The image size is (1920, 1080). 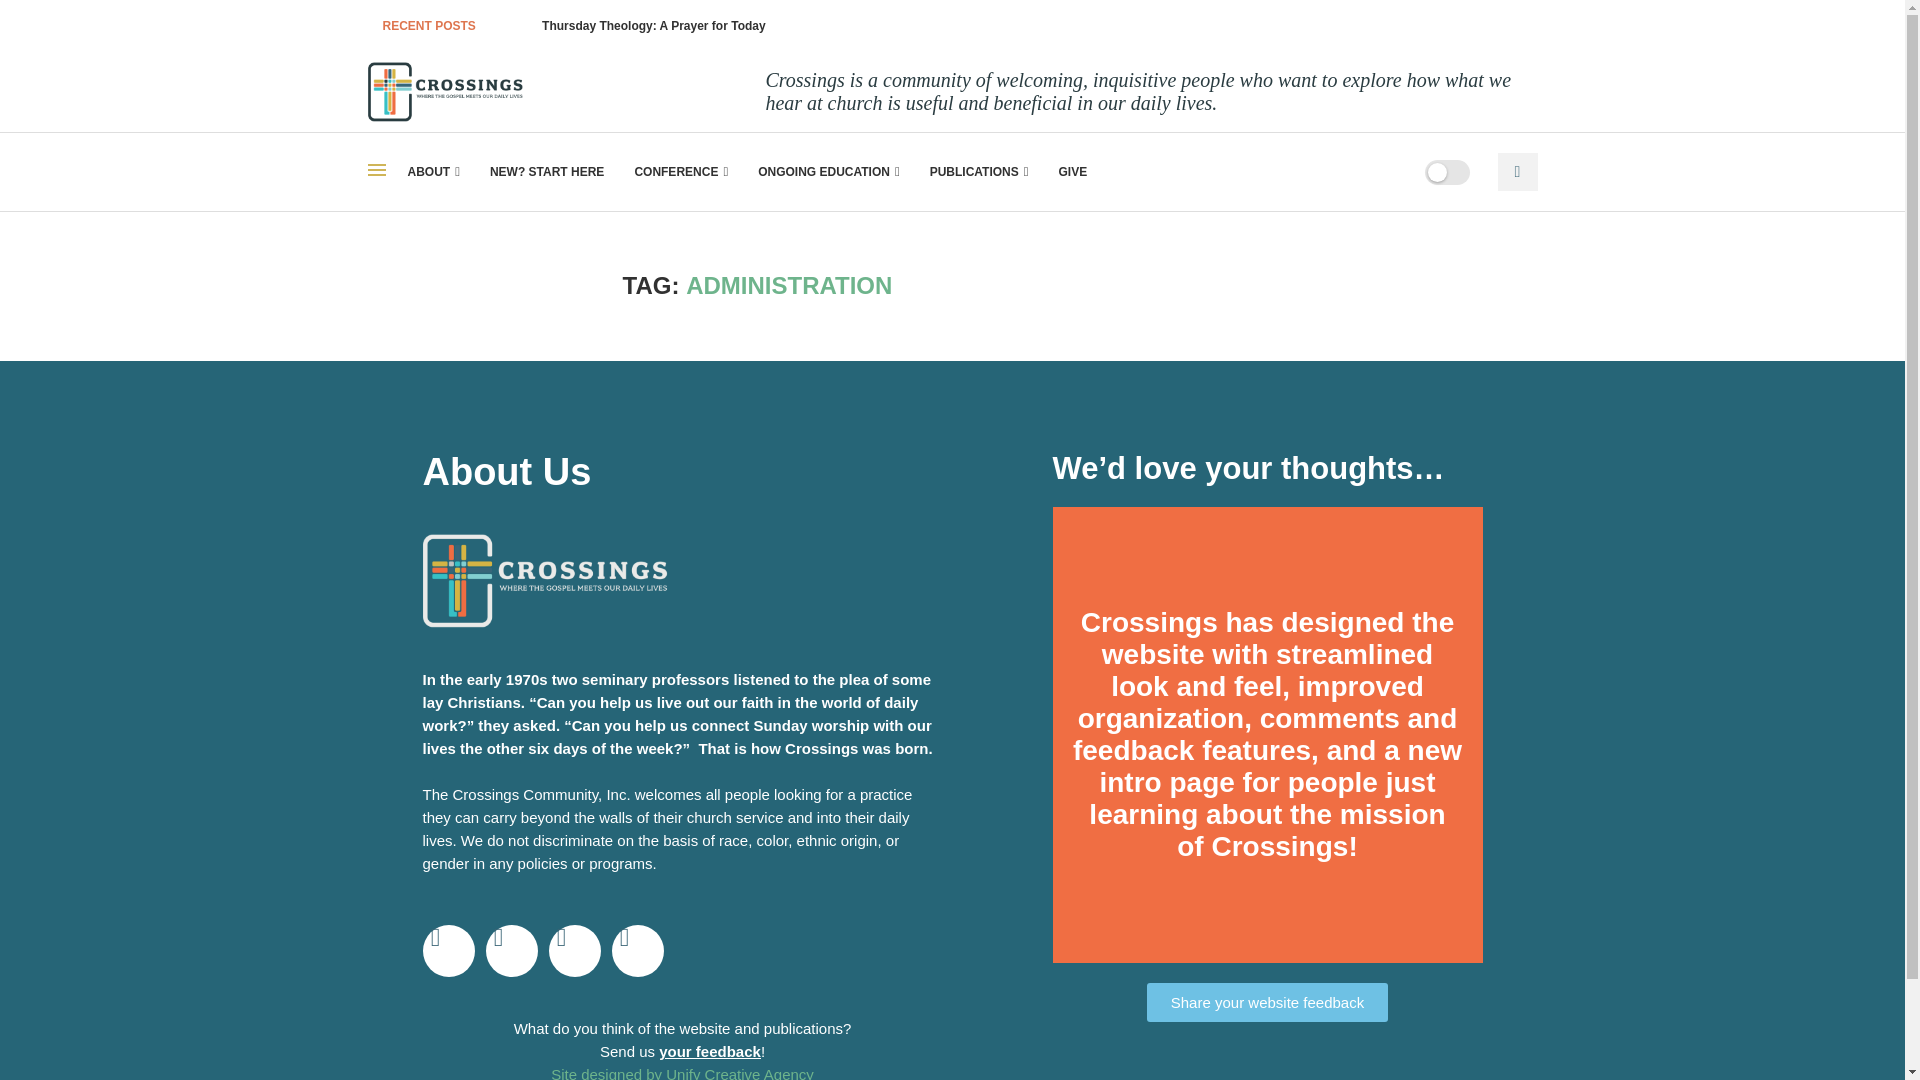 I want to click on Thursday Theology: A Prayer for Today, so click(x=654, y=26).